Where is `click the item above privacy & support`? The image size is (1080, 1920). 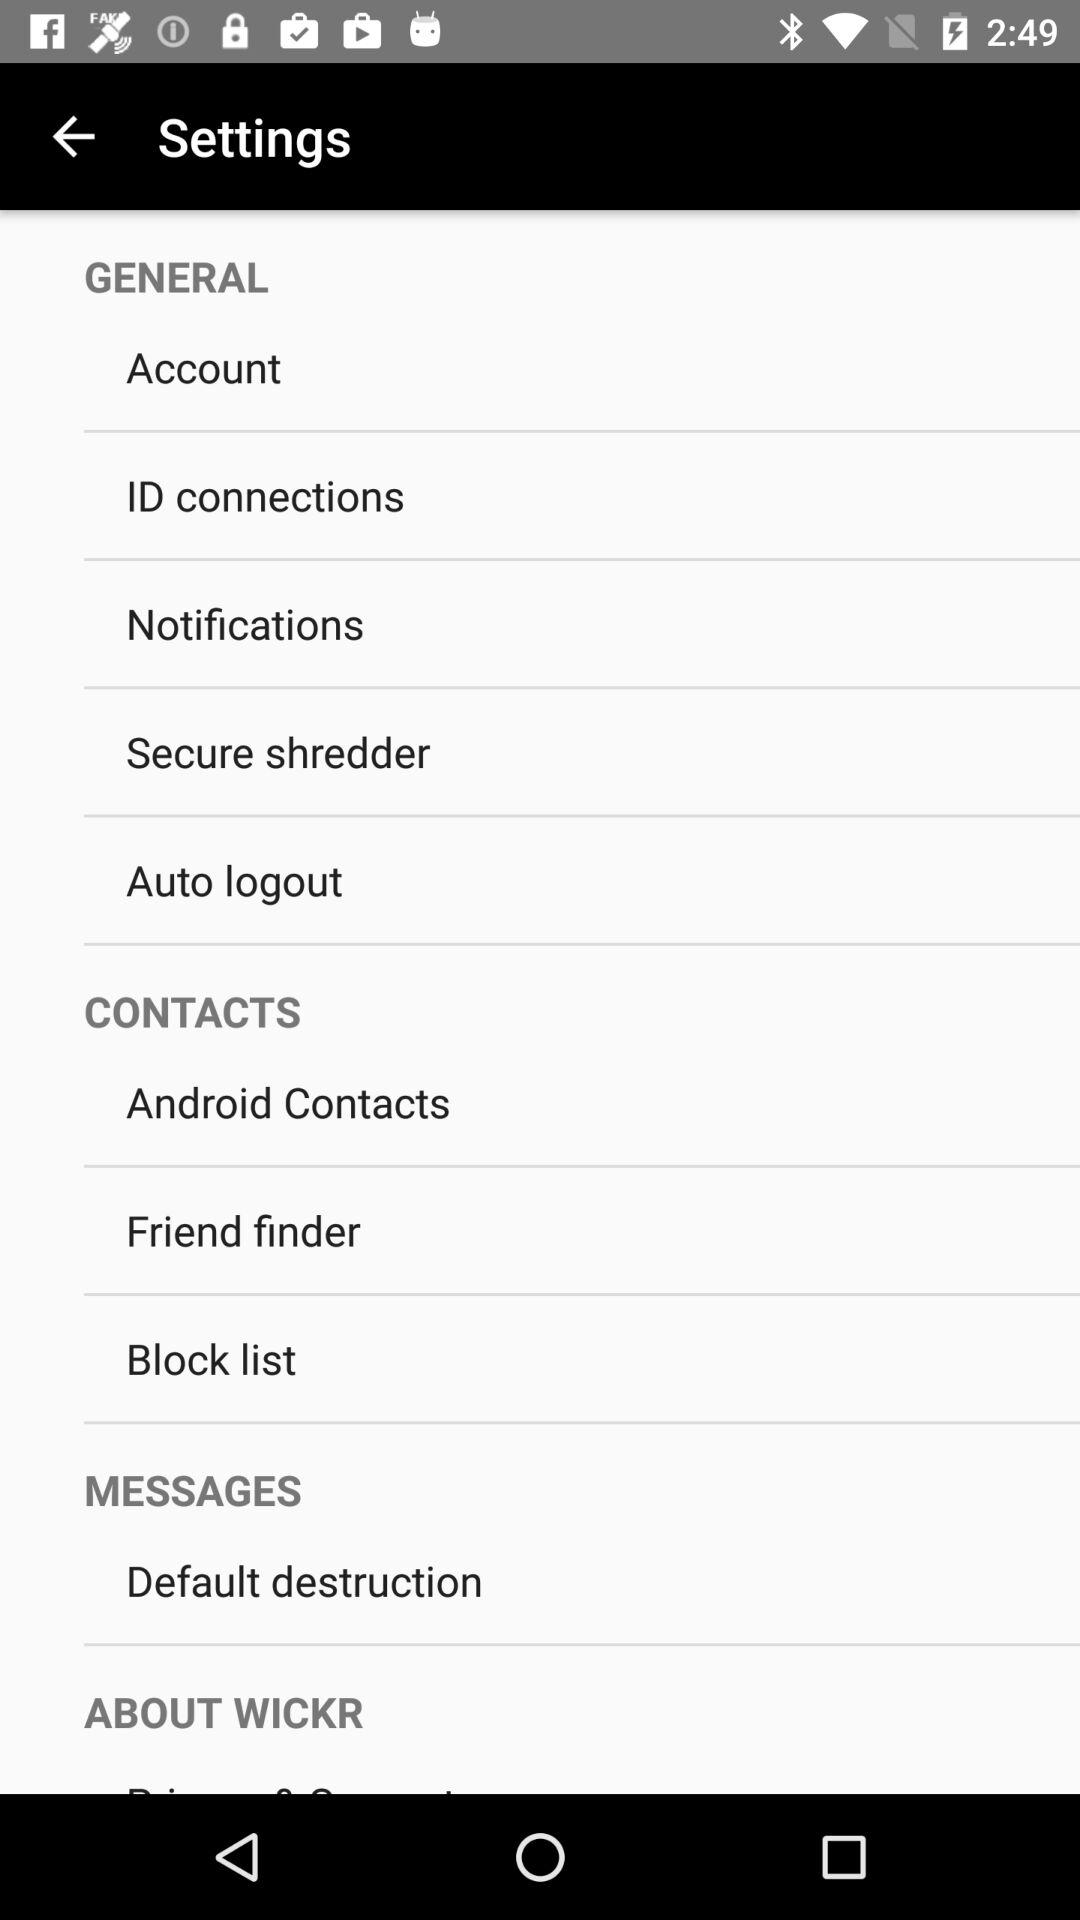 click the item above privacy & support is located at coordinates (561, 1692).